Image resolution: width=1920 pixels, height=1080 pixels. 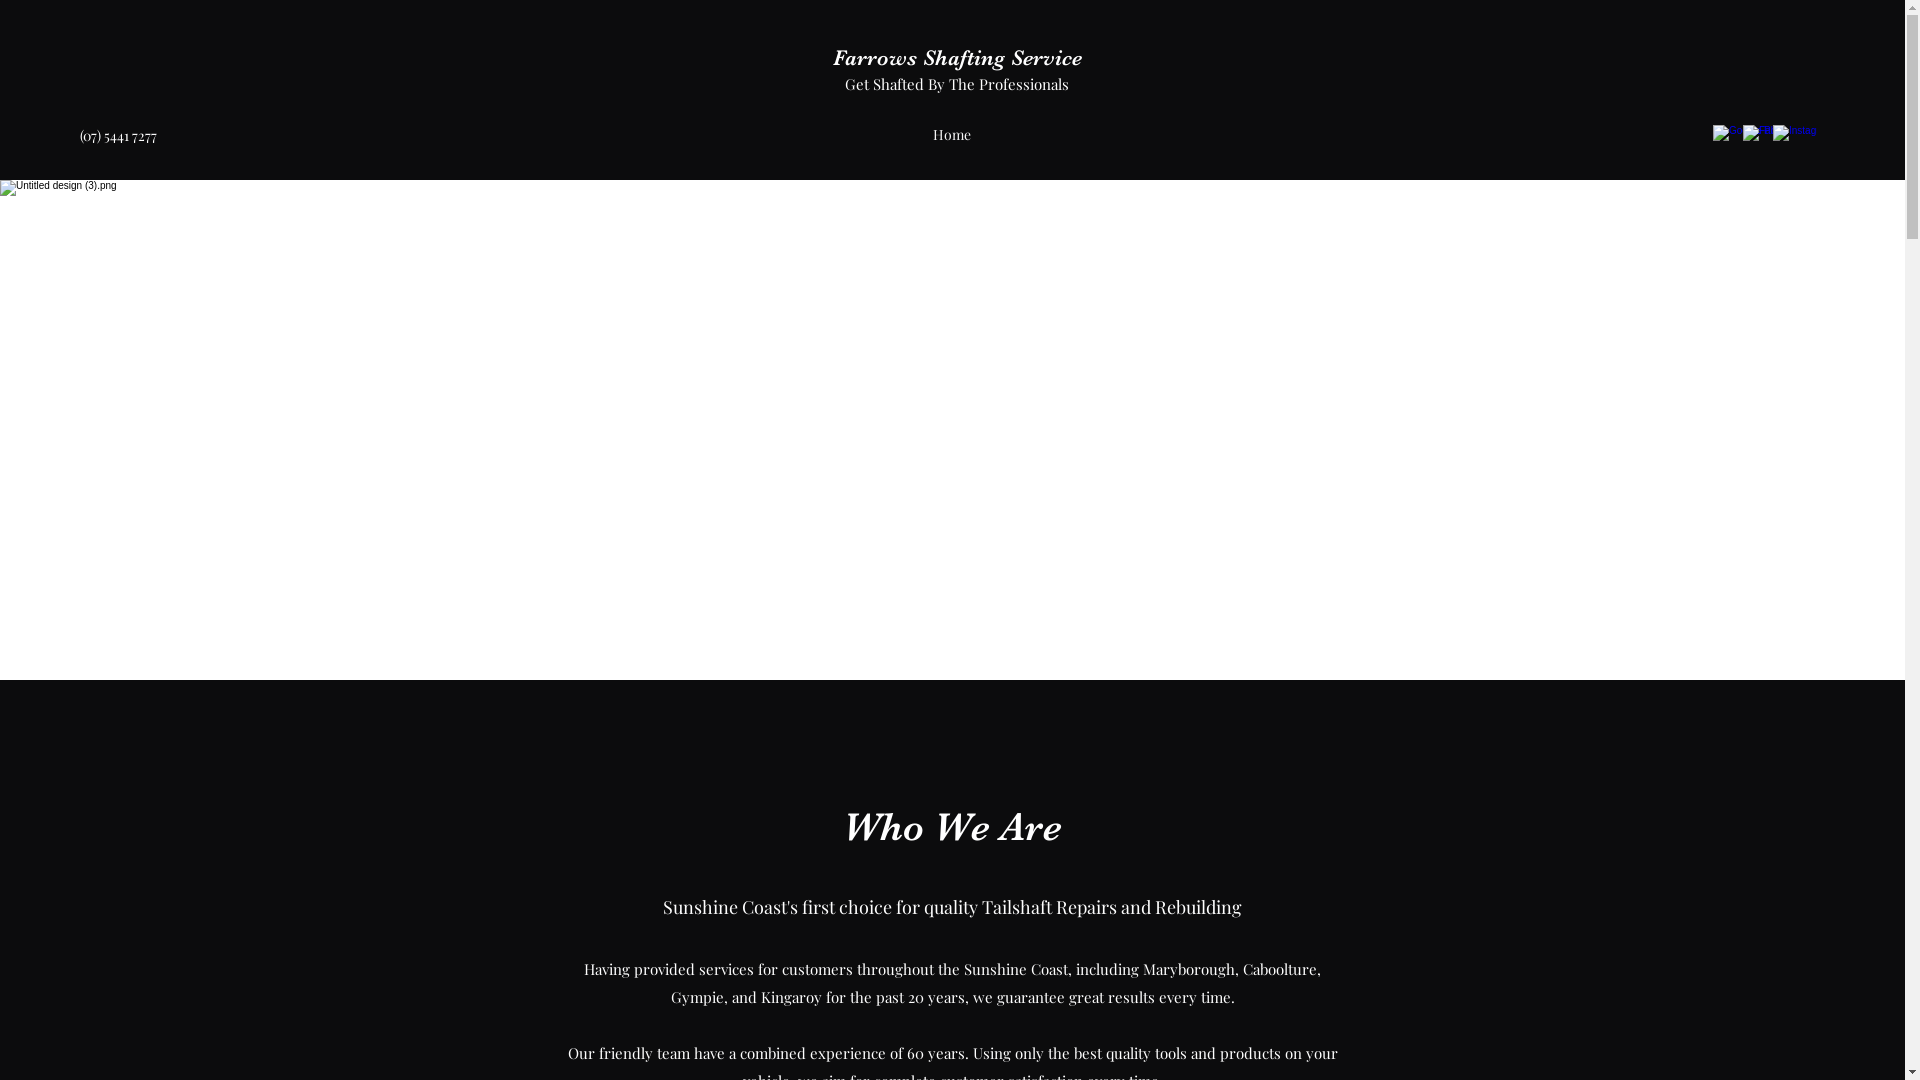 I want to click on Home, so click(x=952, y=135).